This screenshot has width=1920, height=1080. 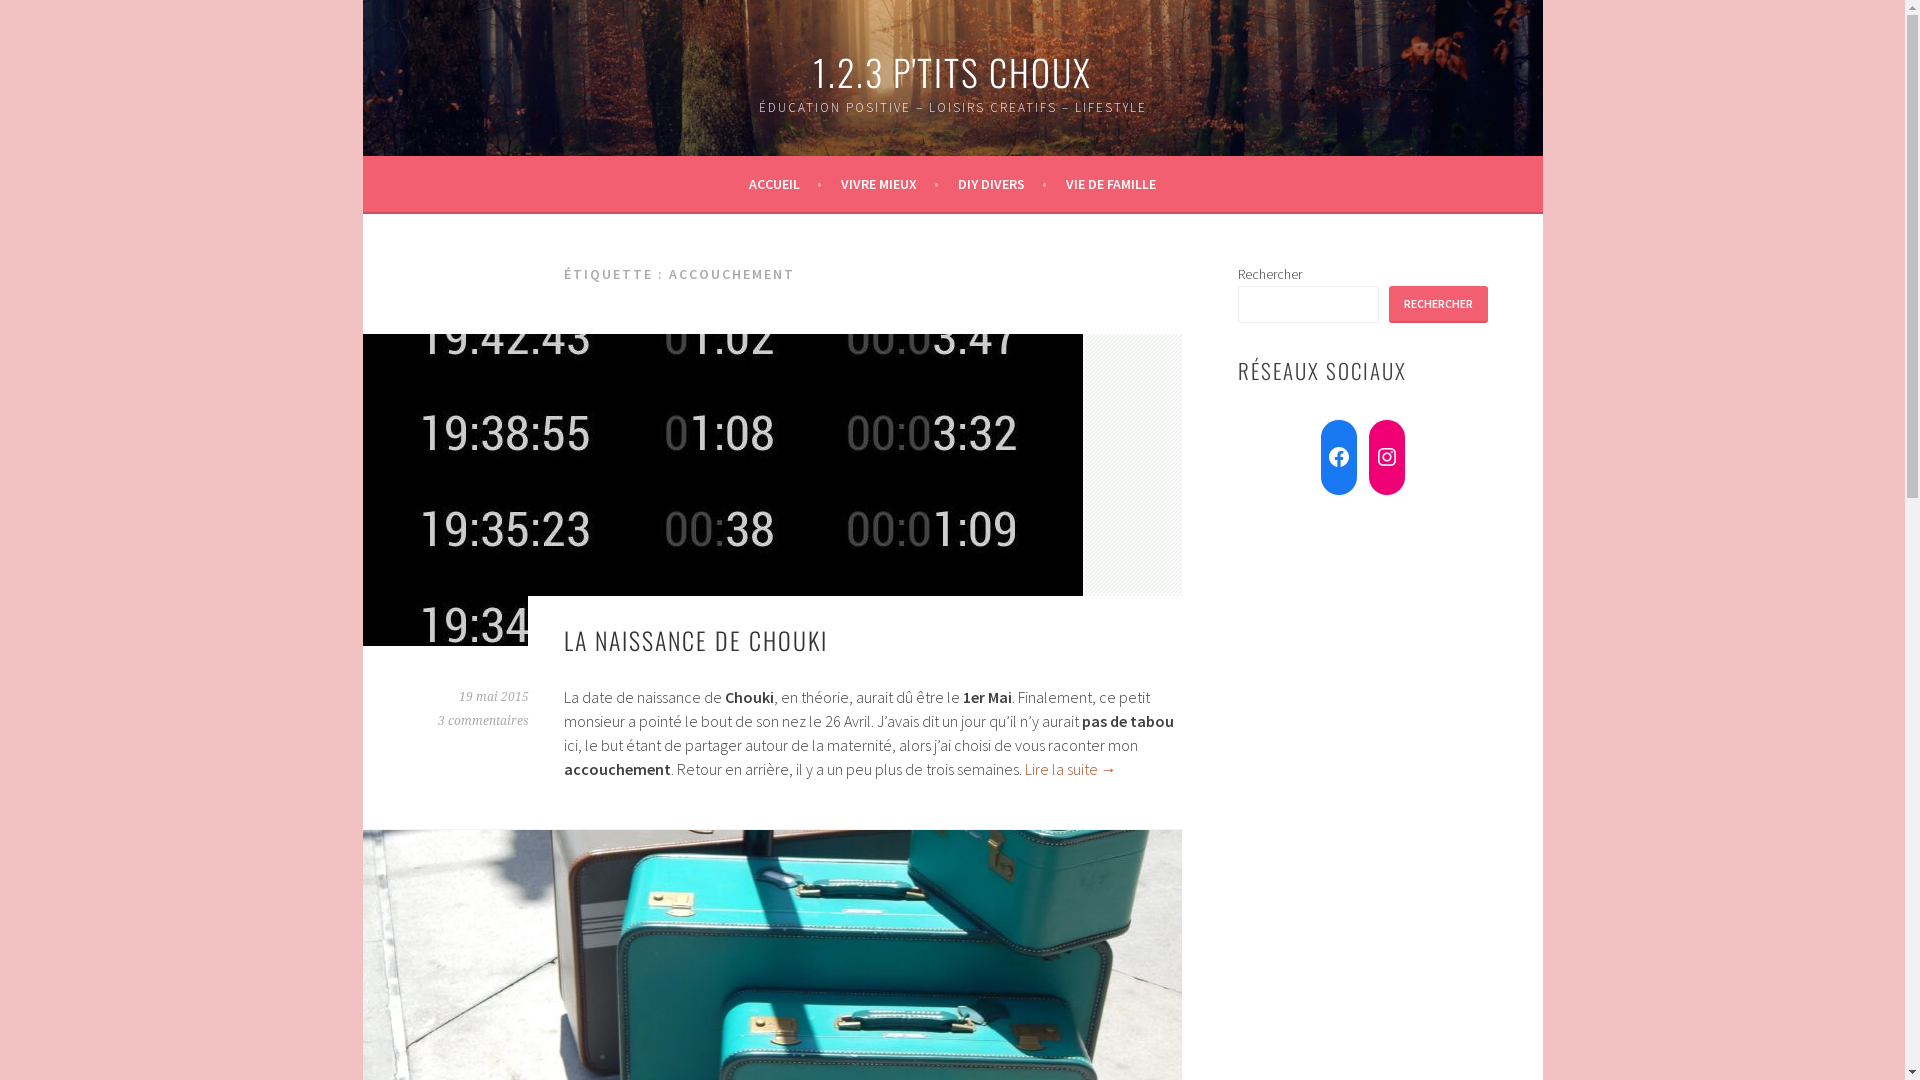 I want to click on 3 commentaires, so click(x=484, y=721).